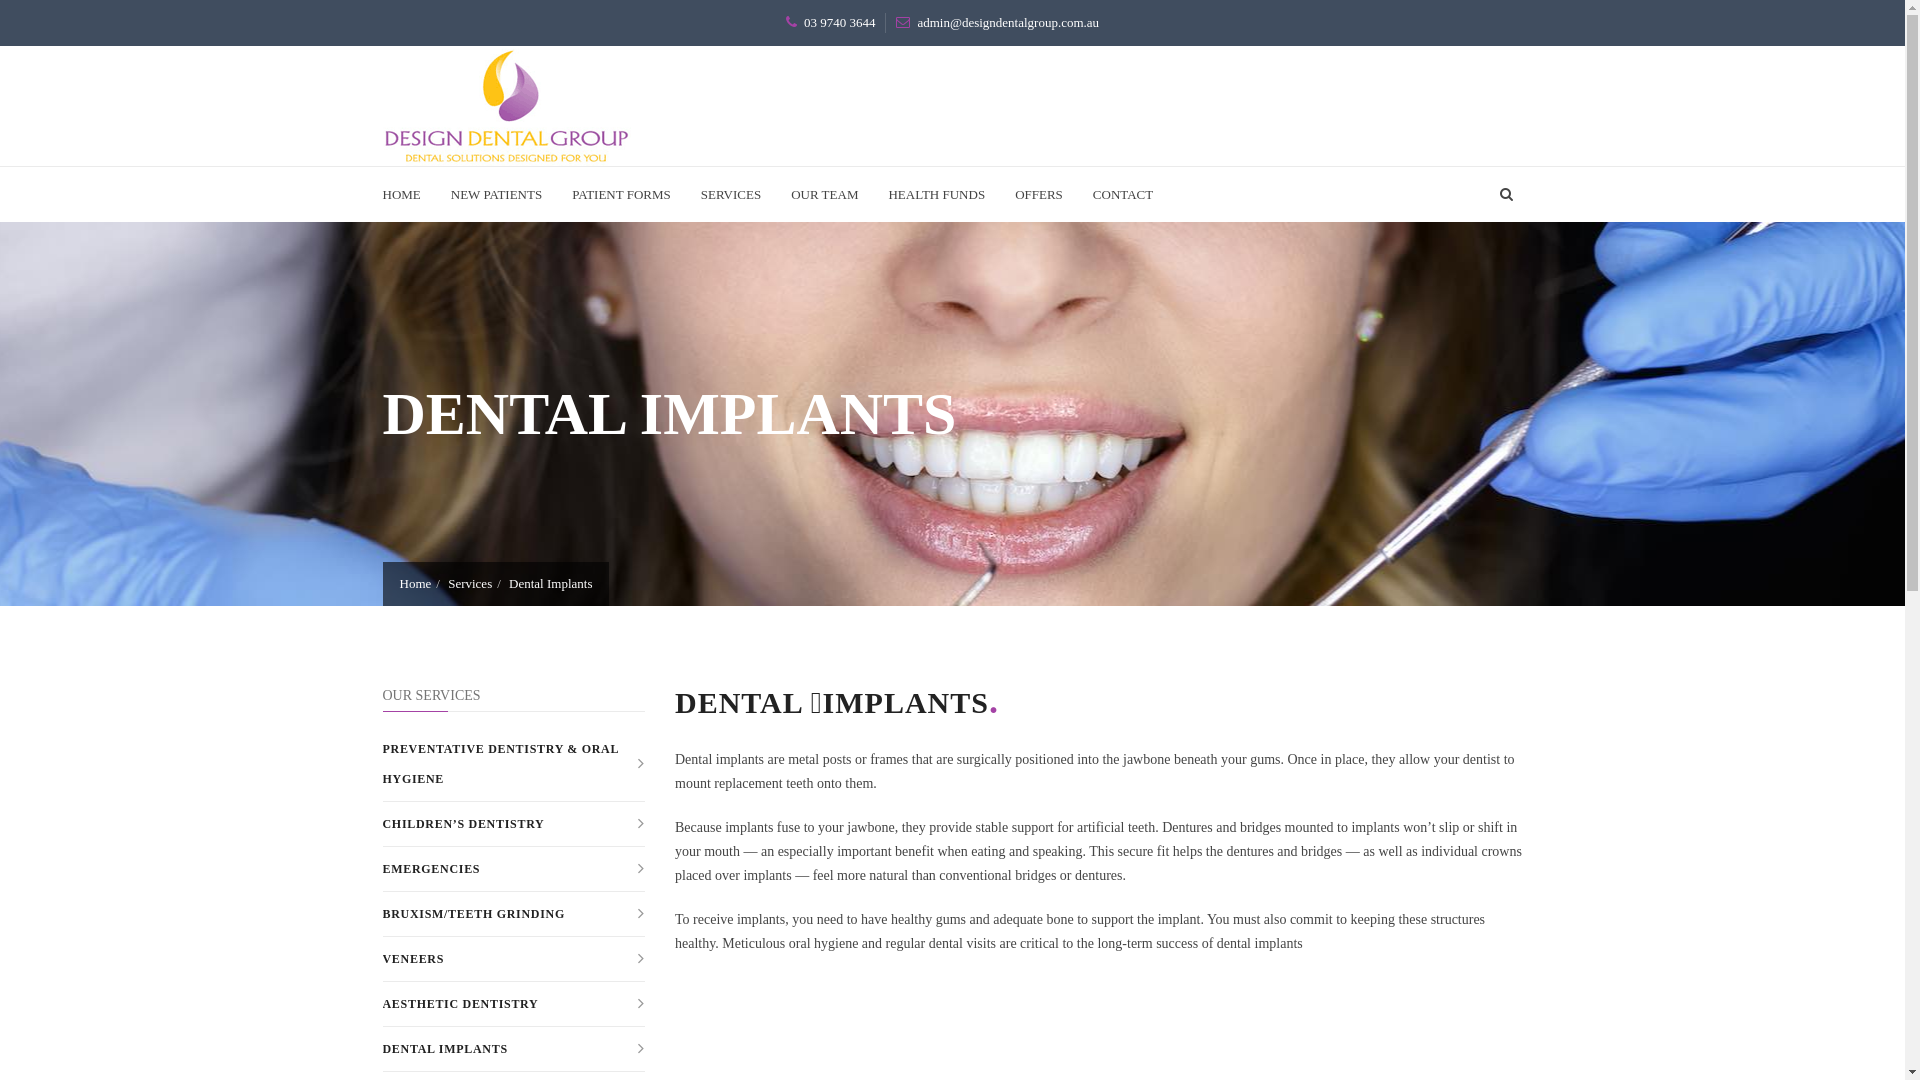  I want to click on admin@designdentalgroup.com.au, so click(1008, 22).